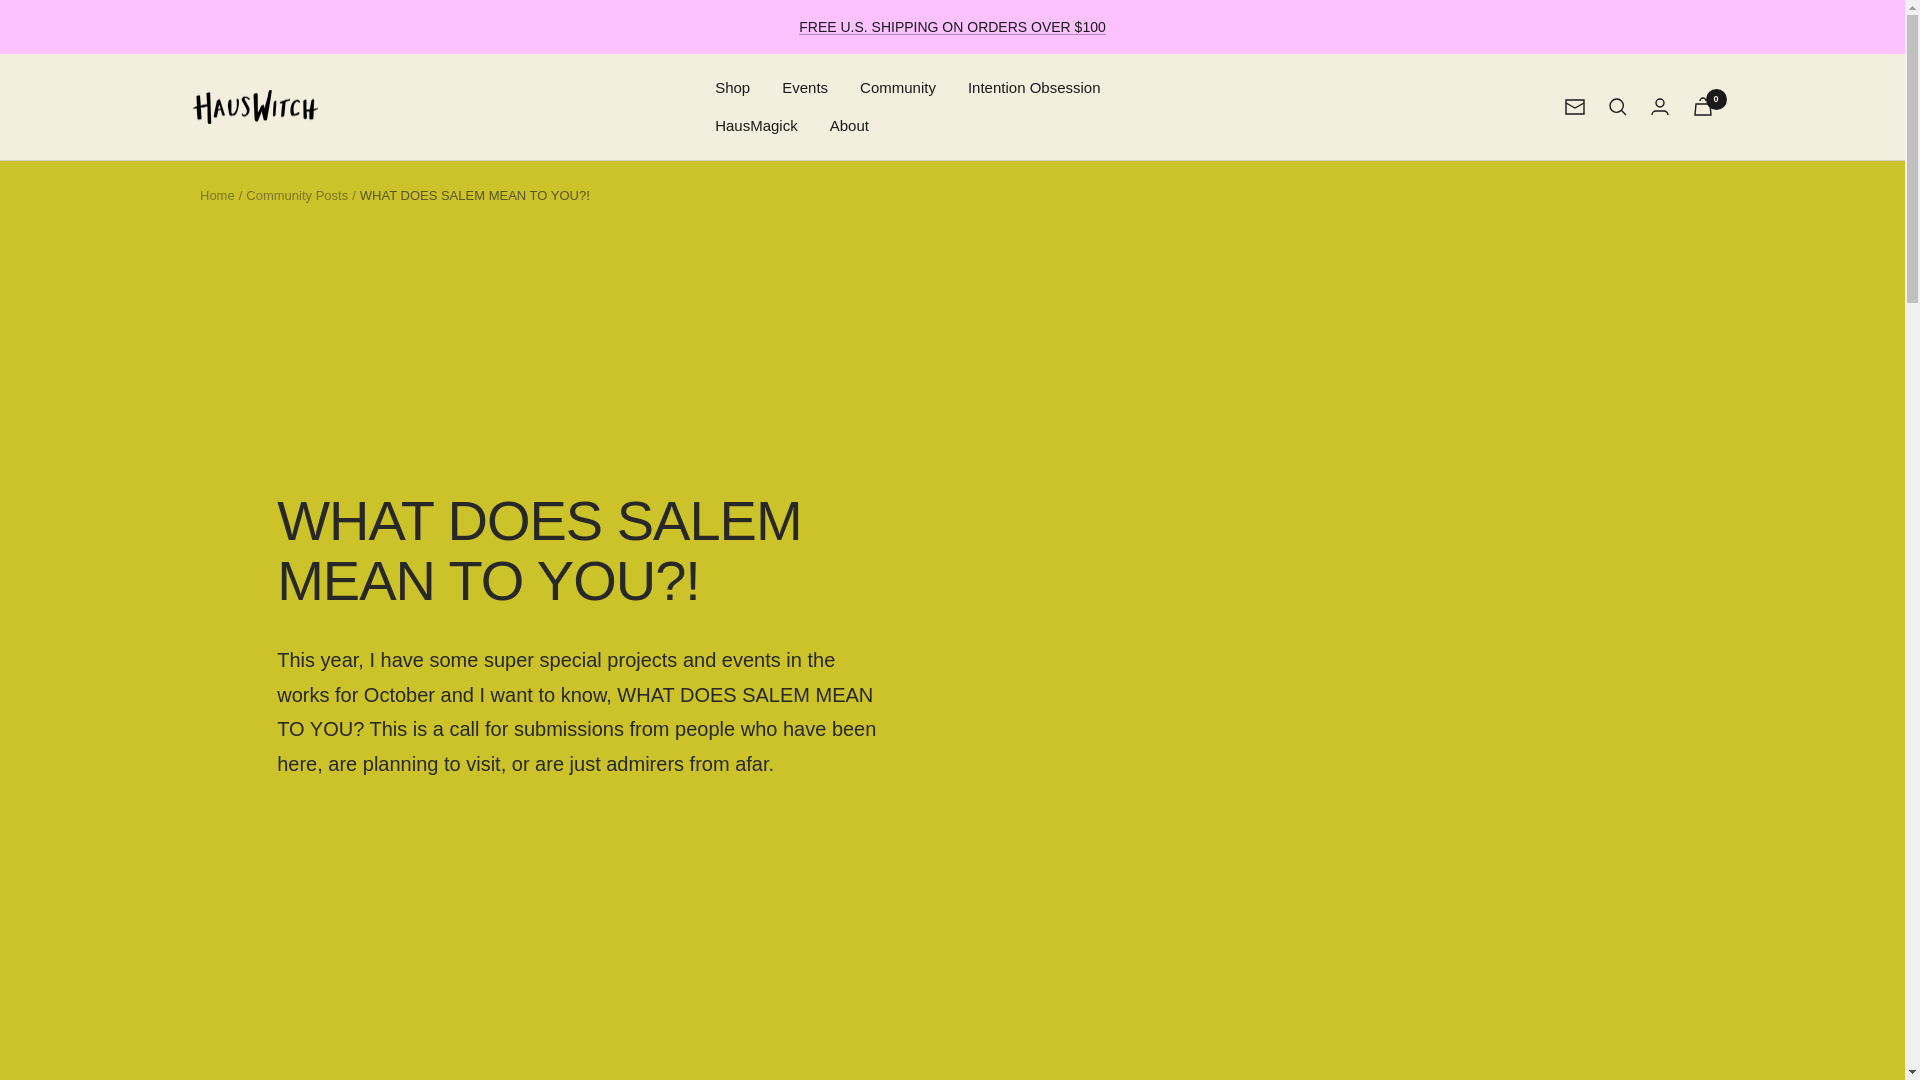 The width and height of the screenshot is (1920, 1080). What do you see at coordinates (1034, 88) in the screenshot?
I see `Intention Obsession` at bounding box center [1034, 88].